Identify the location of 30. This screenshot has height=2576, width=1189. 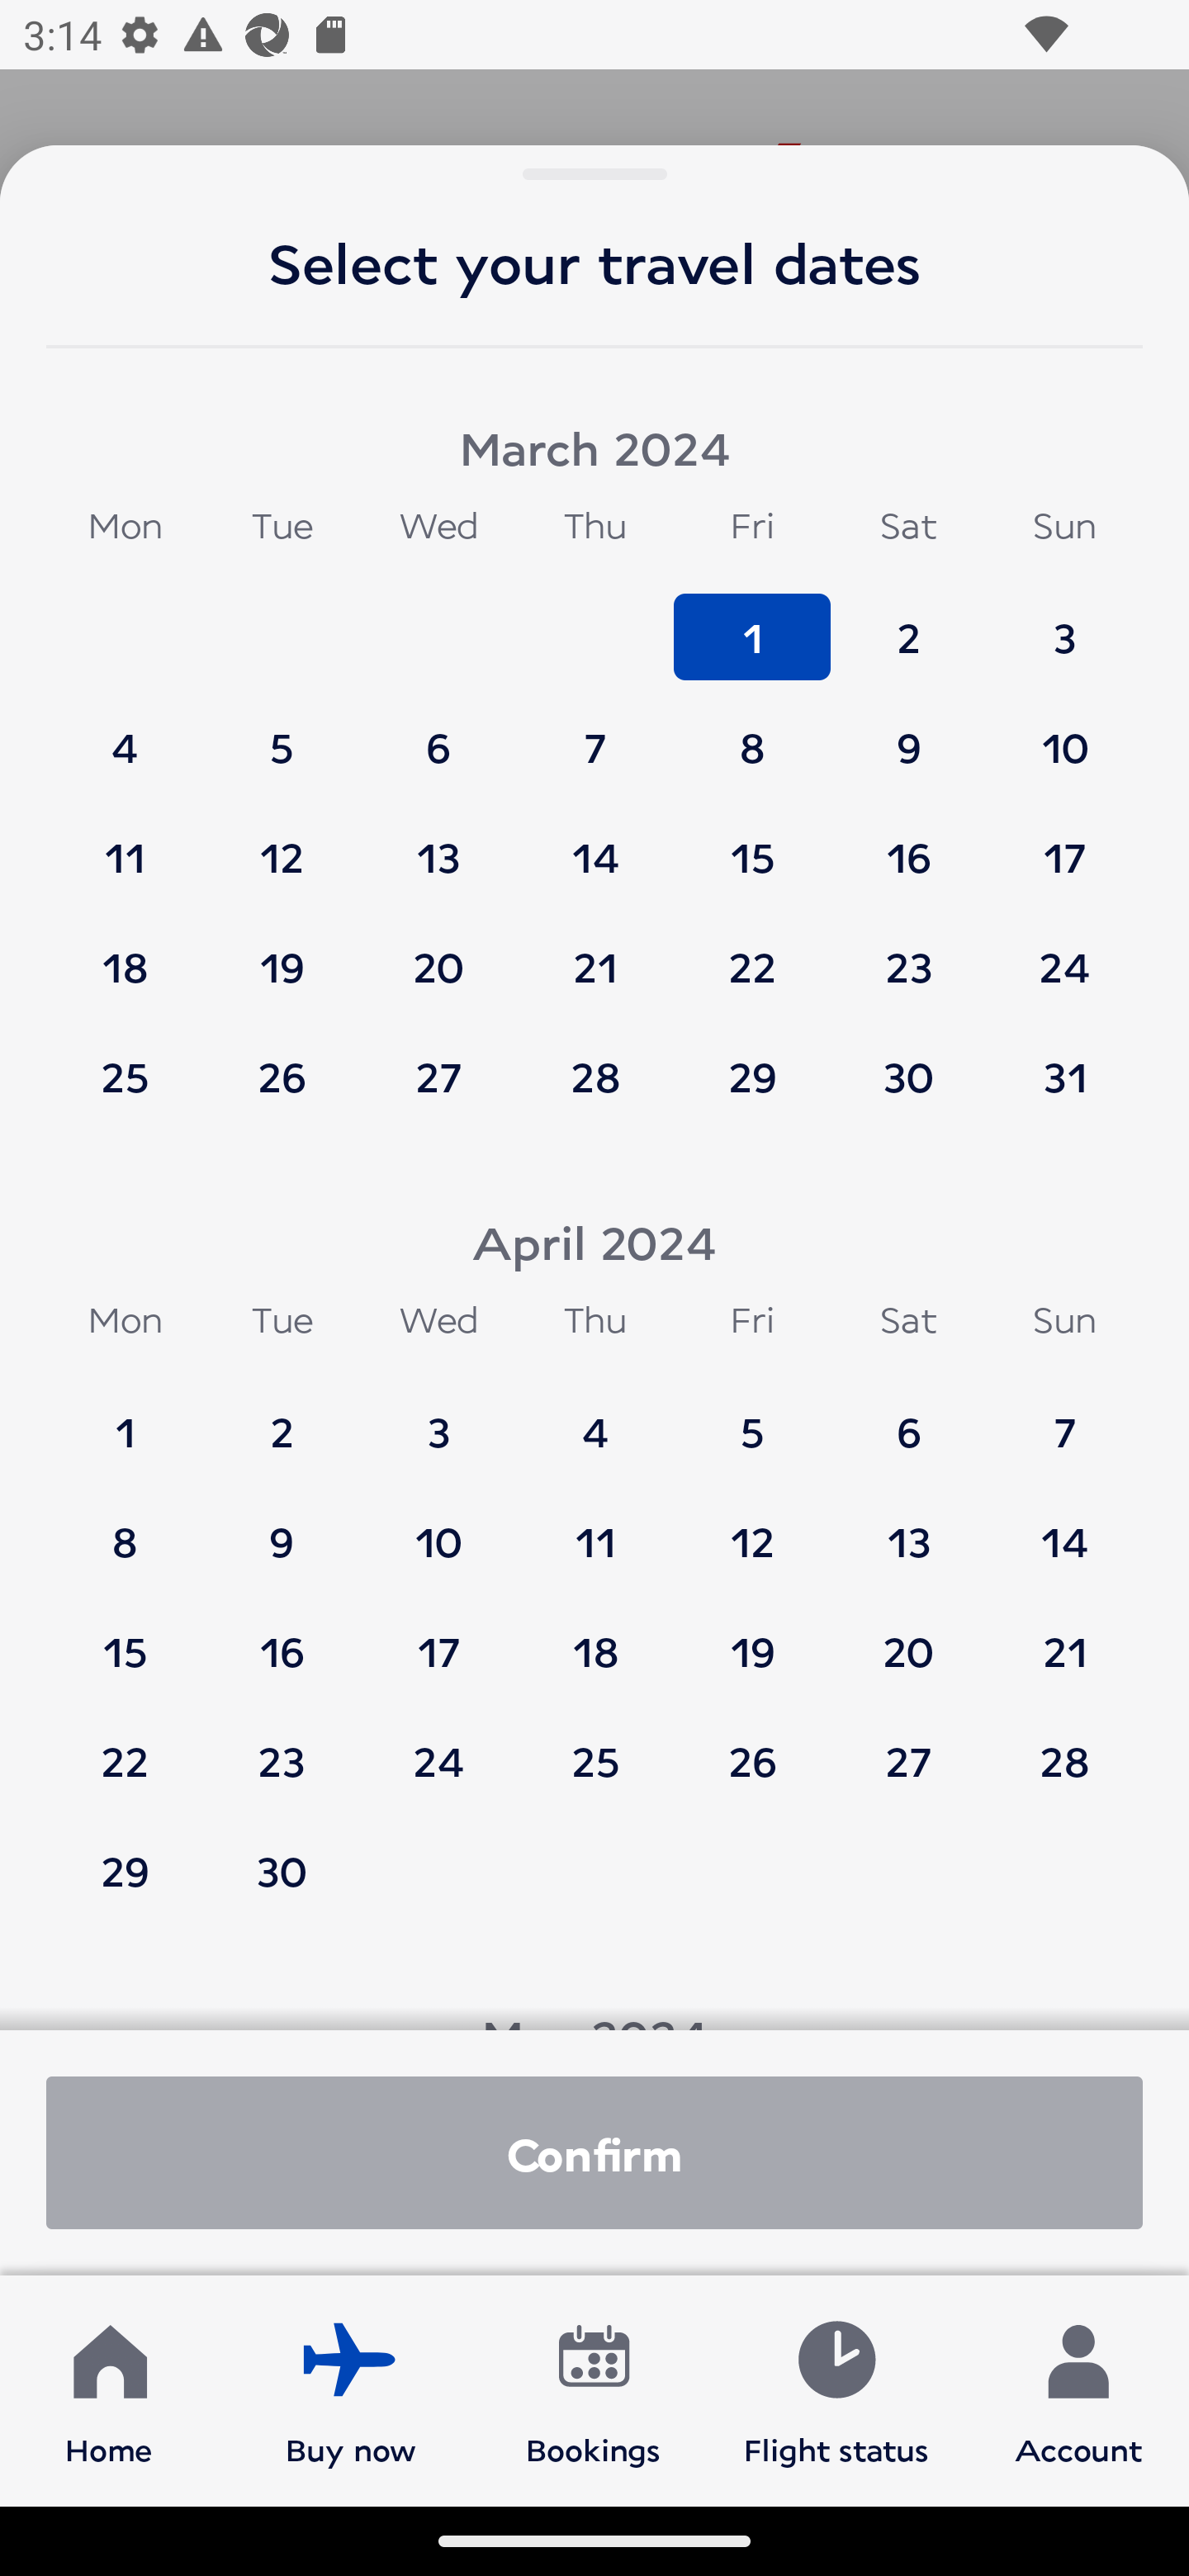
(908, 1077).